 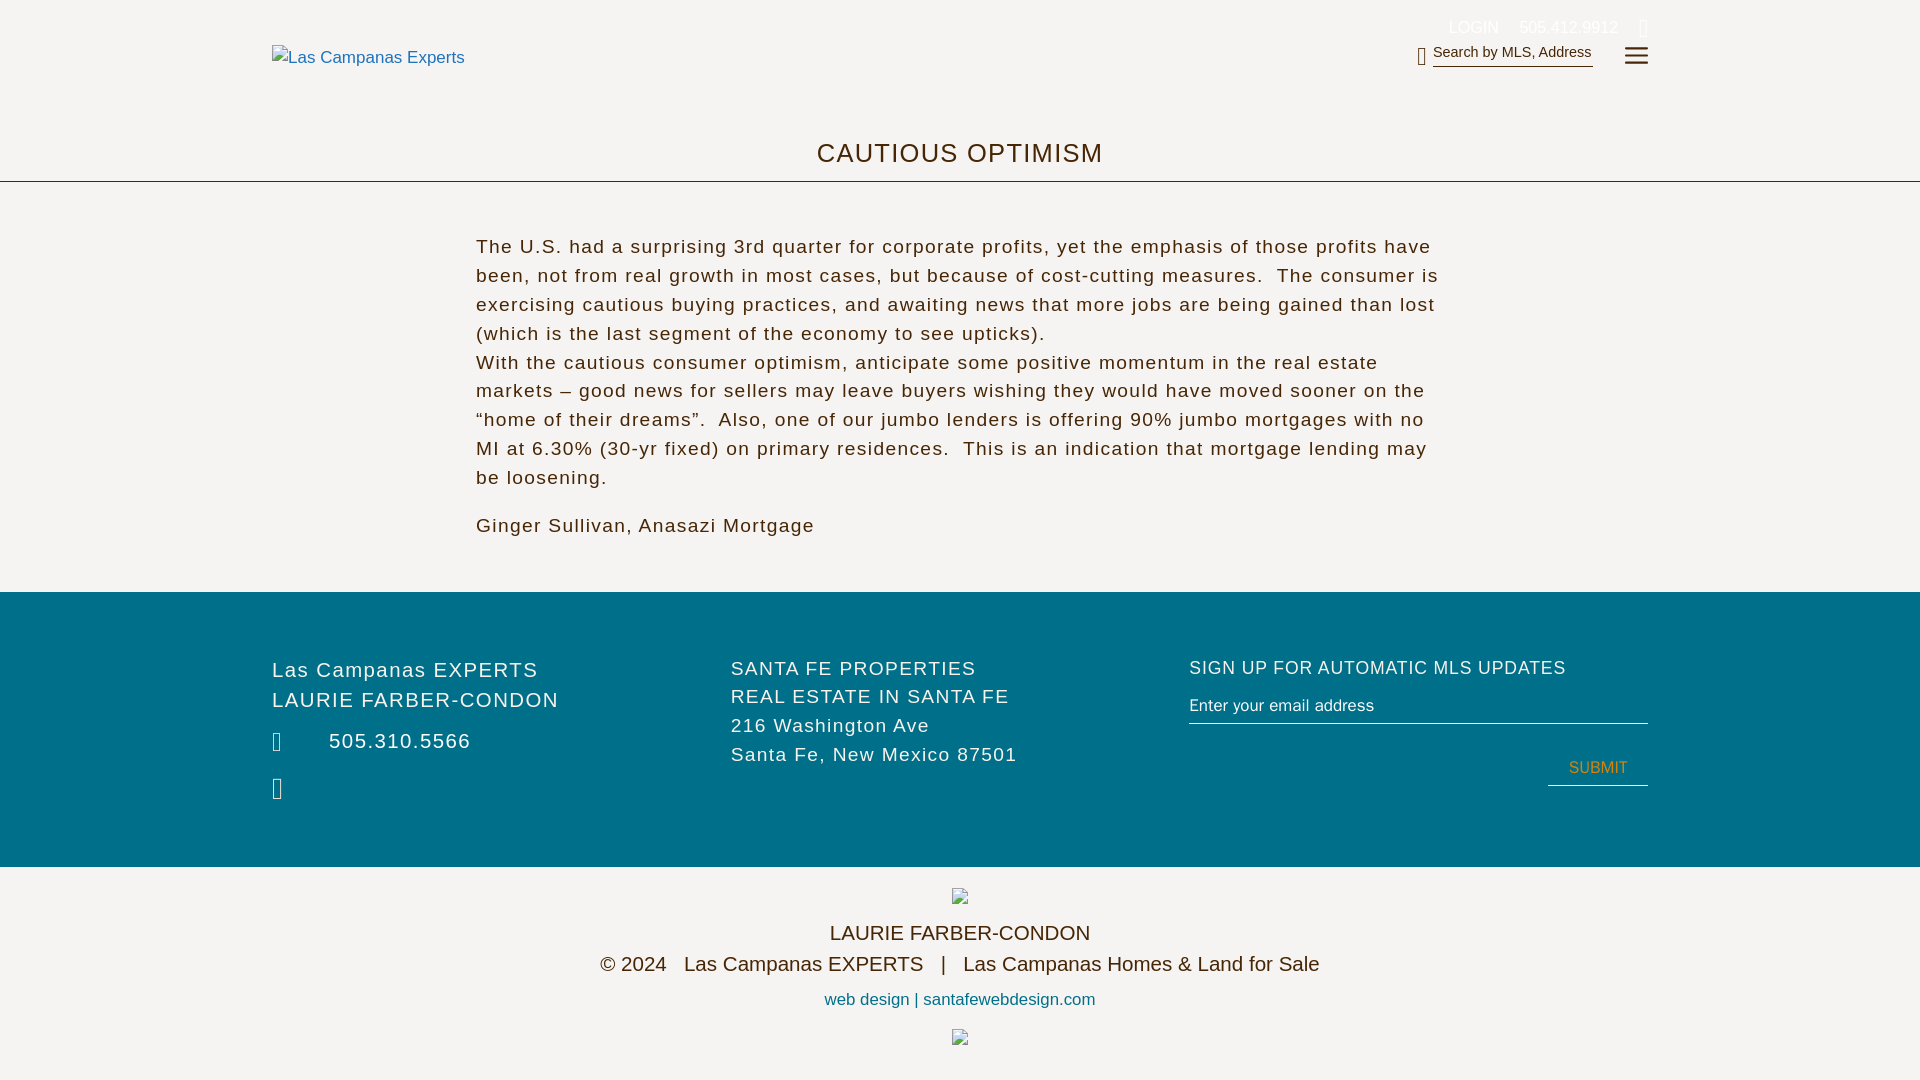 I want to click on LOGIN, so click(x=1466, y=24).